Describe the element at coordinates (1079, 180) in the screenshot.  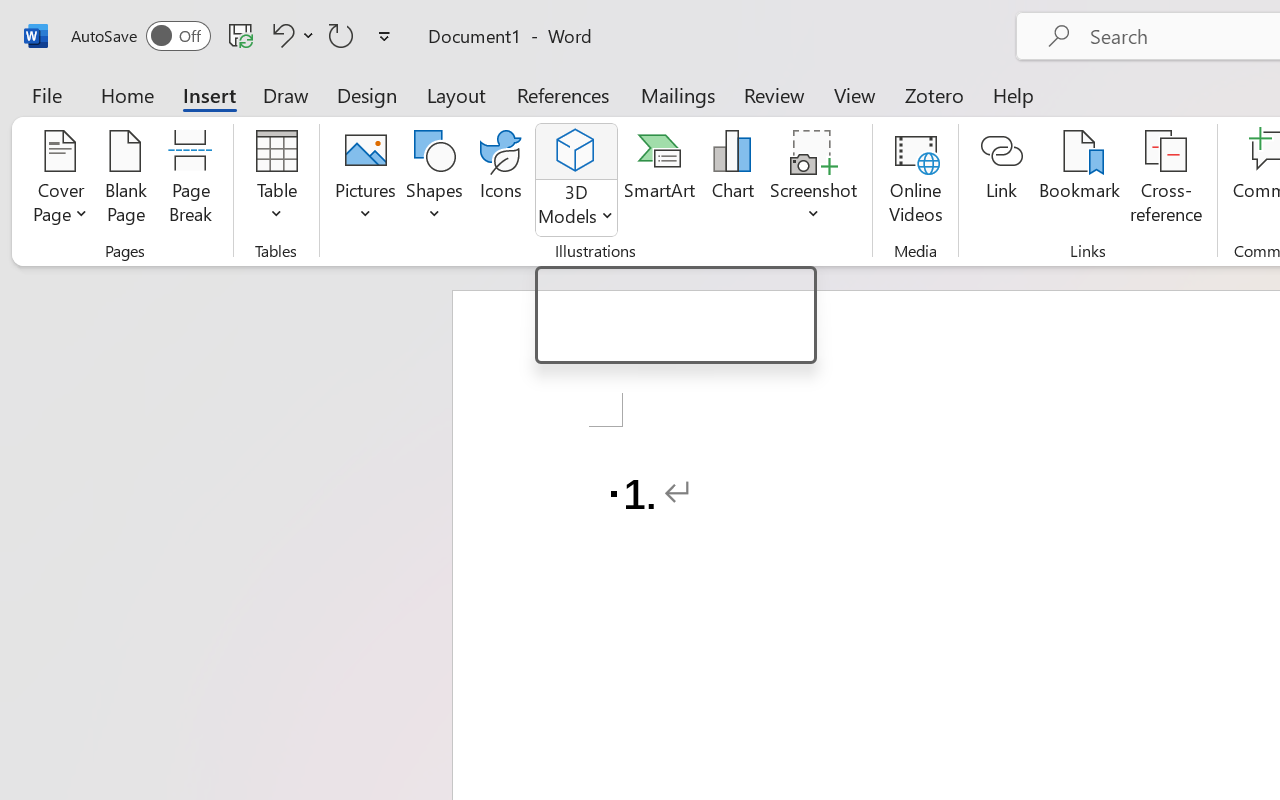
I see `Bookmark...` at that location.